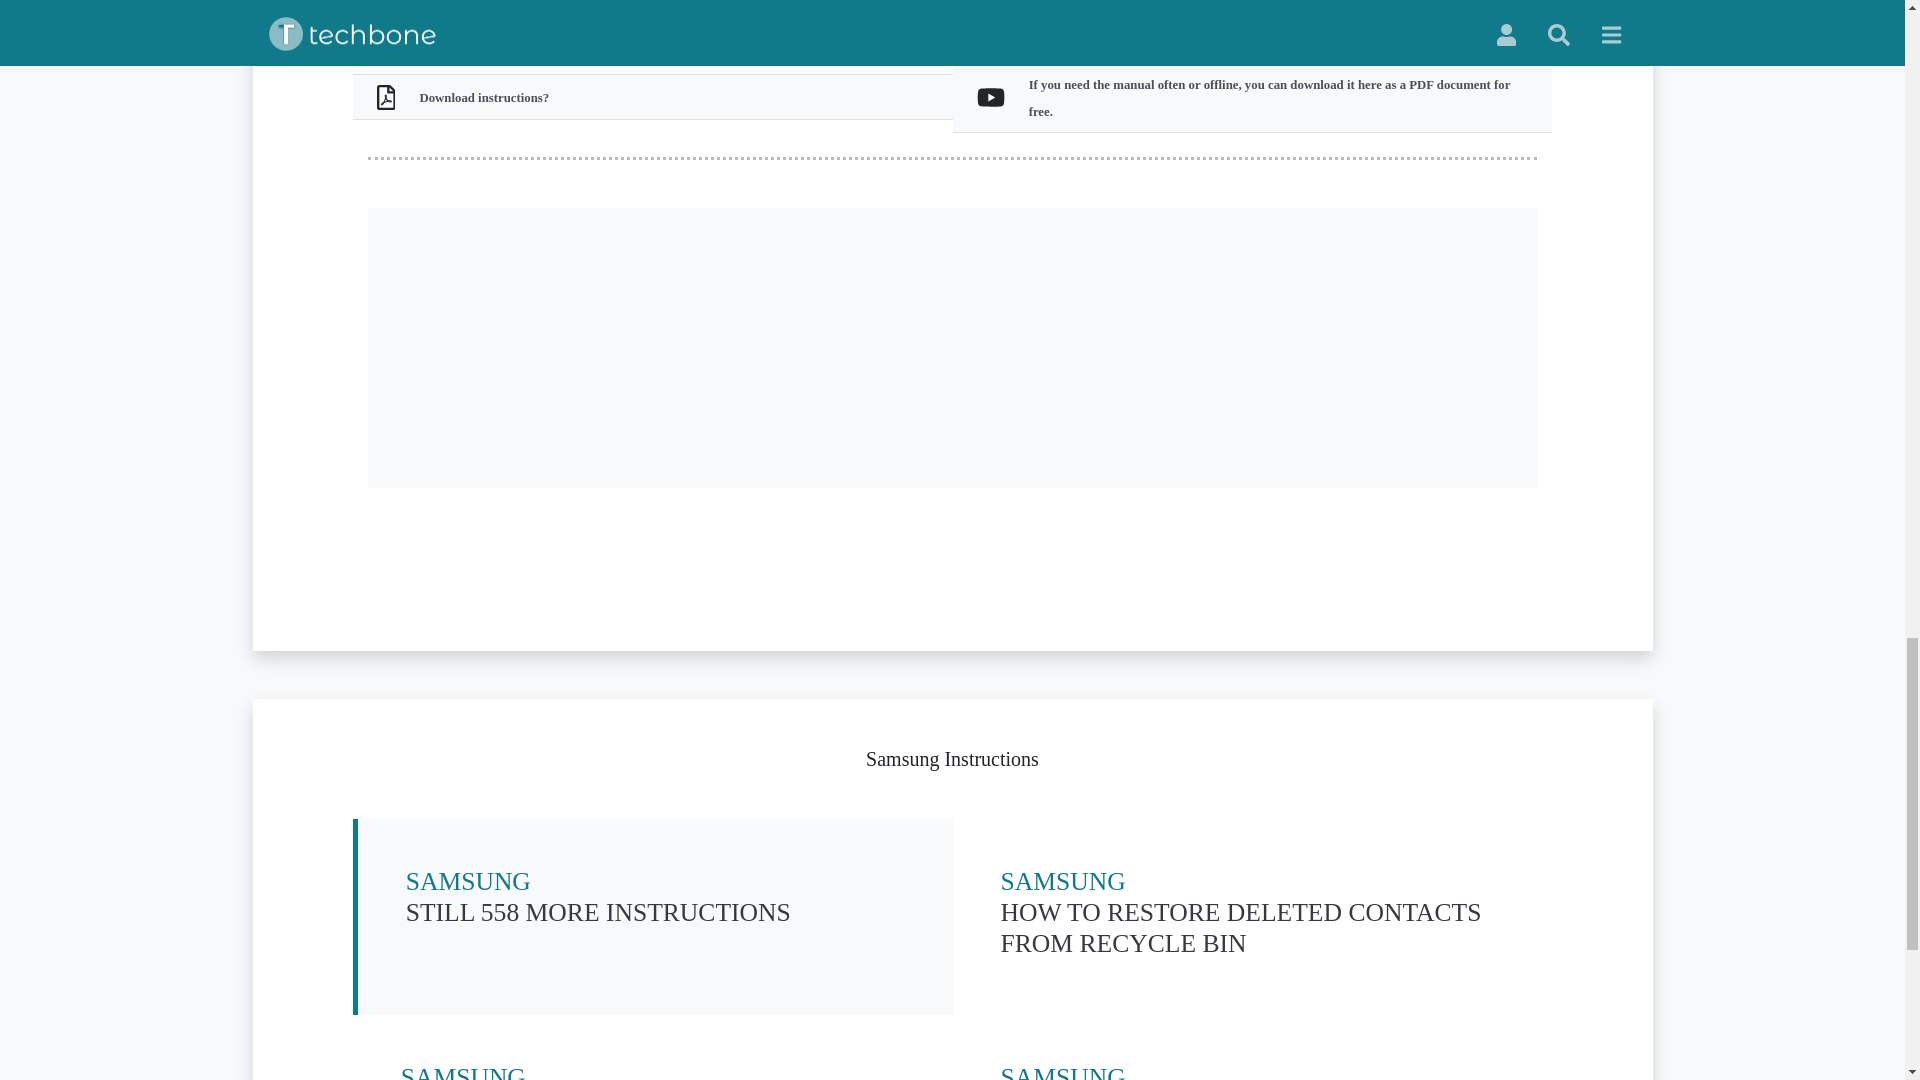 This screenshot has width=1920, height=1080. What do you see at coordinates (1450, 18) in the screenshot?
I see `Back` at bounding box center [1450, 18].